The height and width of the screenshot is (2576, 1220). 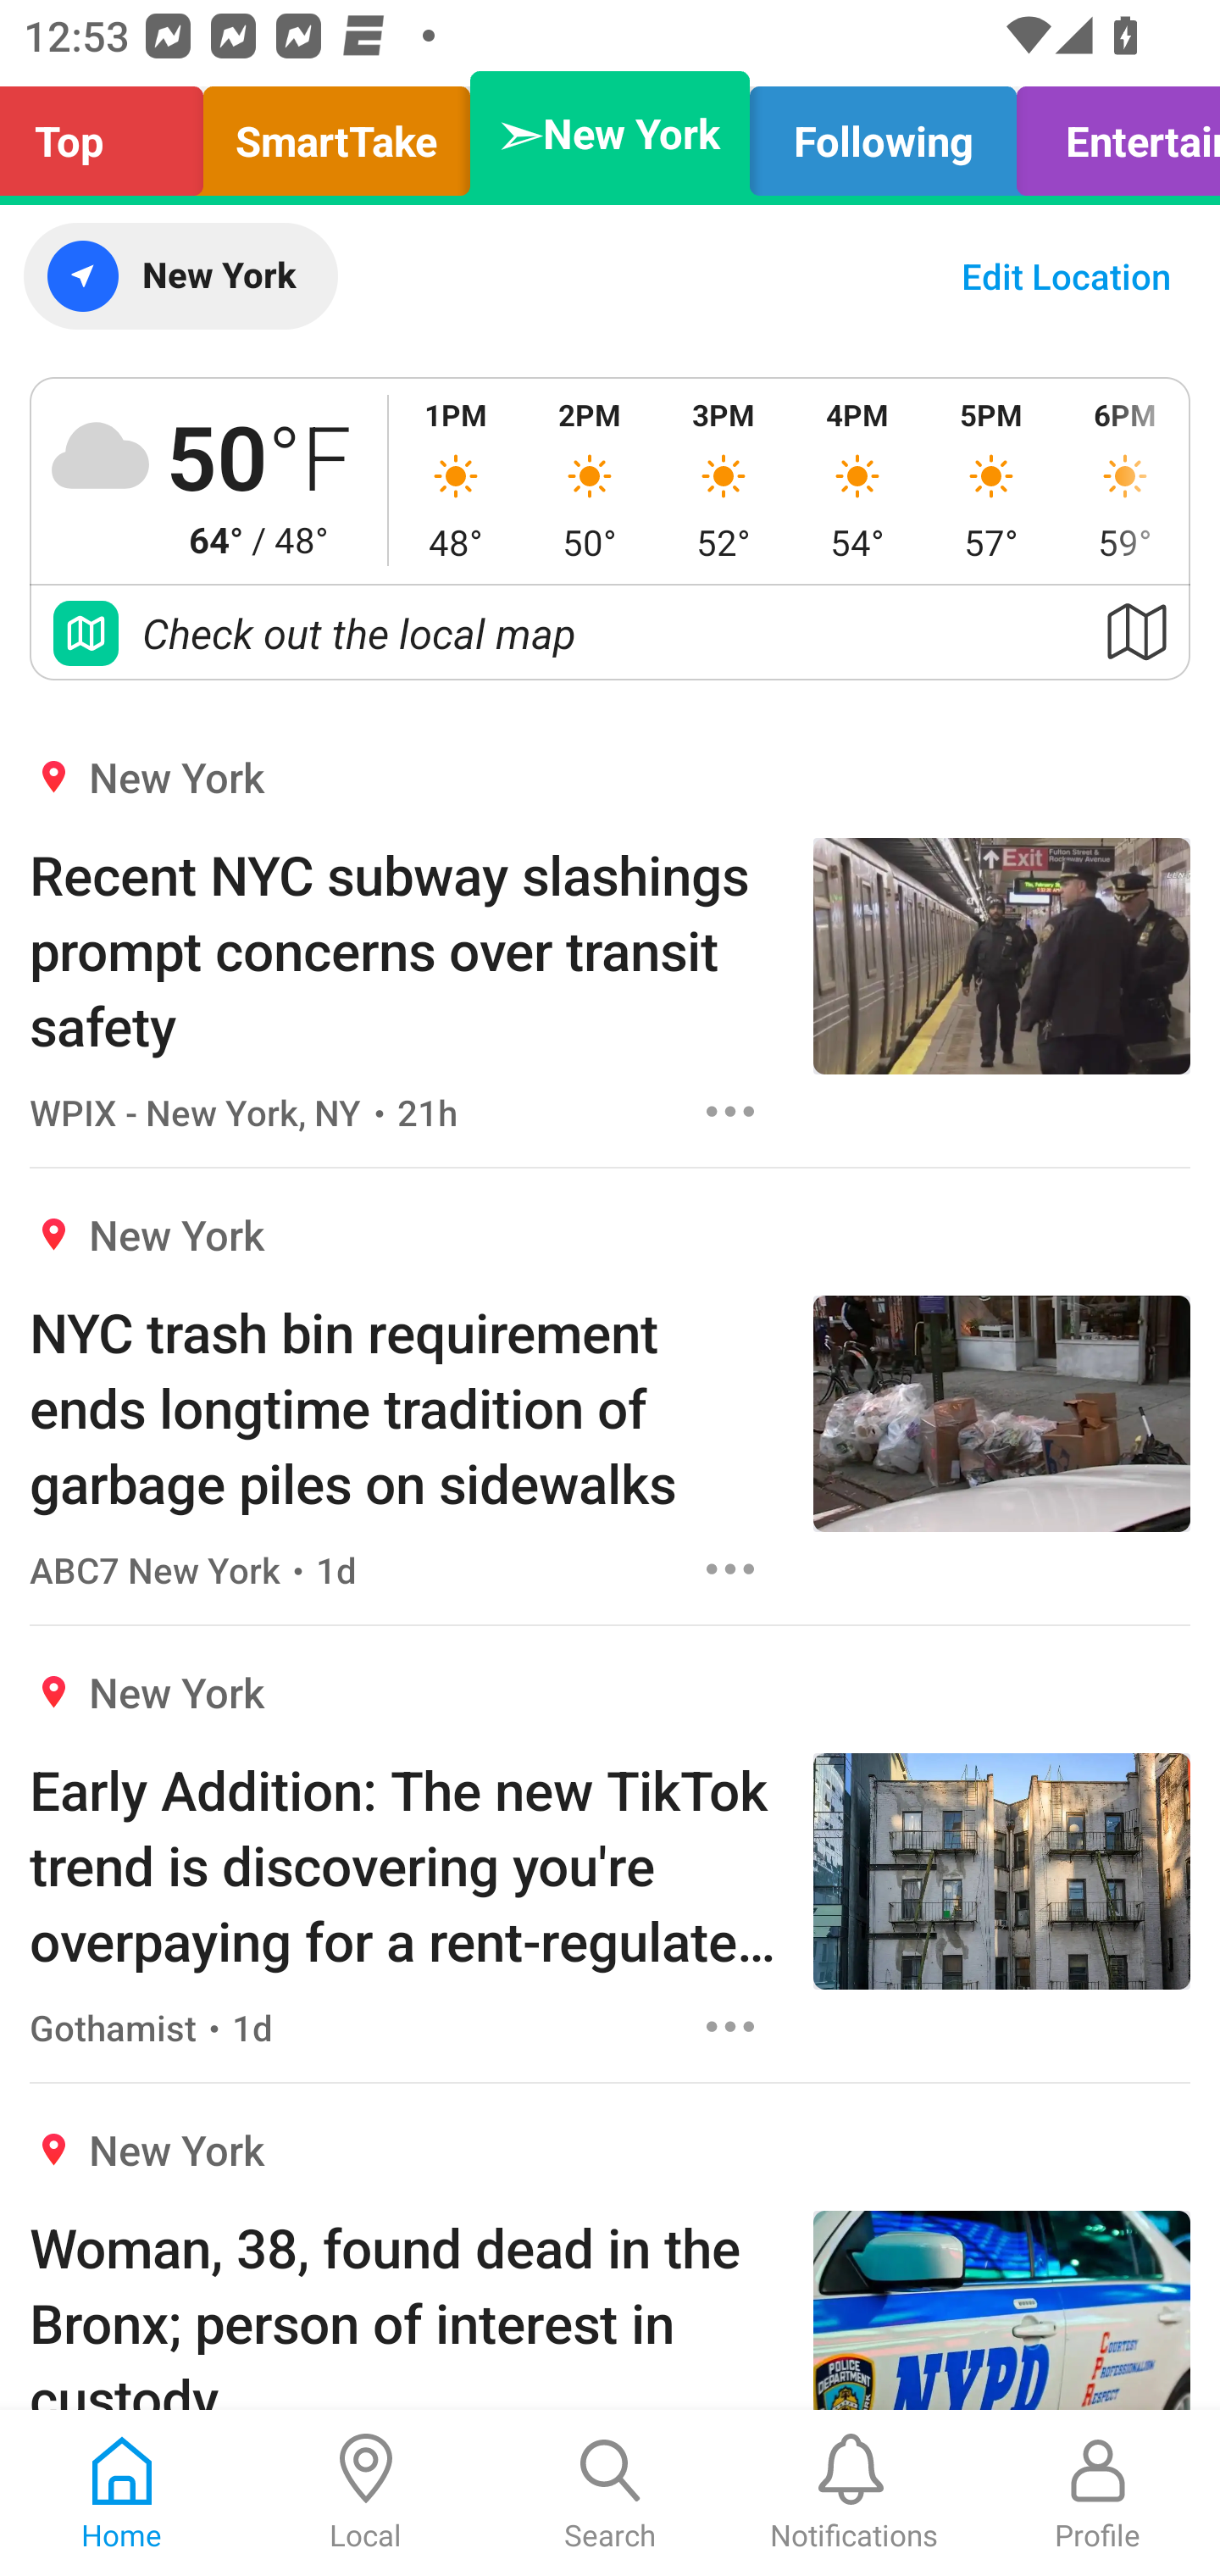 What do you see at coordinates (180, 276) in the screenshot?
I see `New York` at bounding box center [180, 276].